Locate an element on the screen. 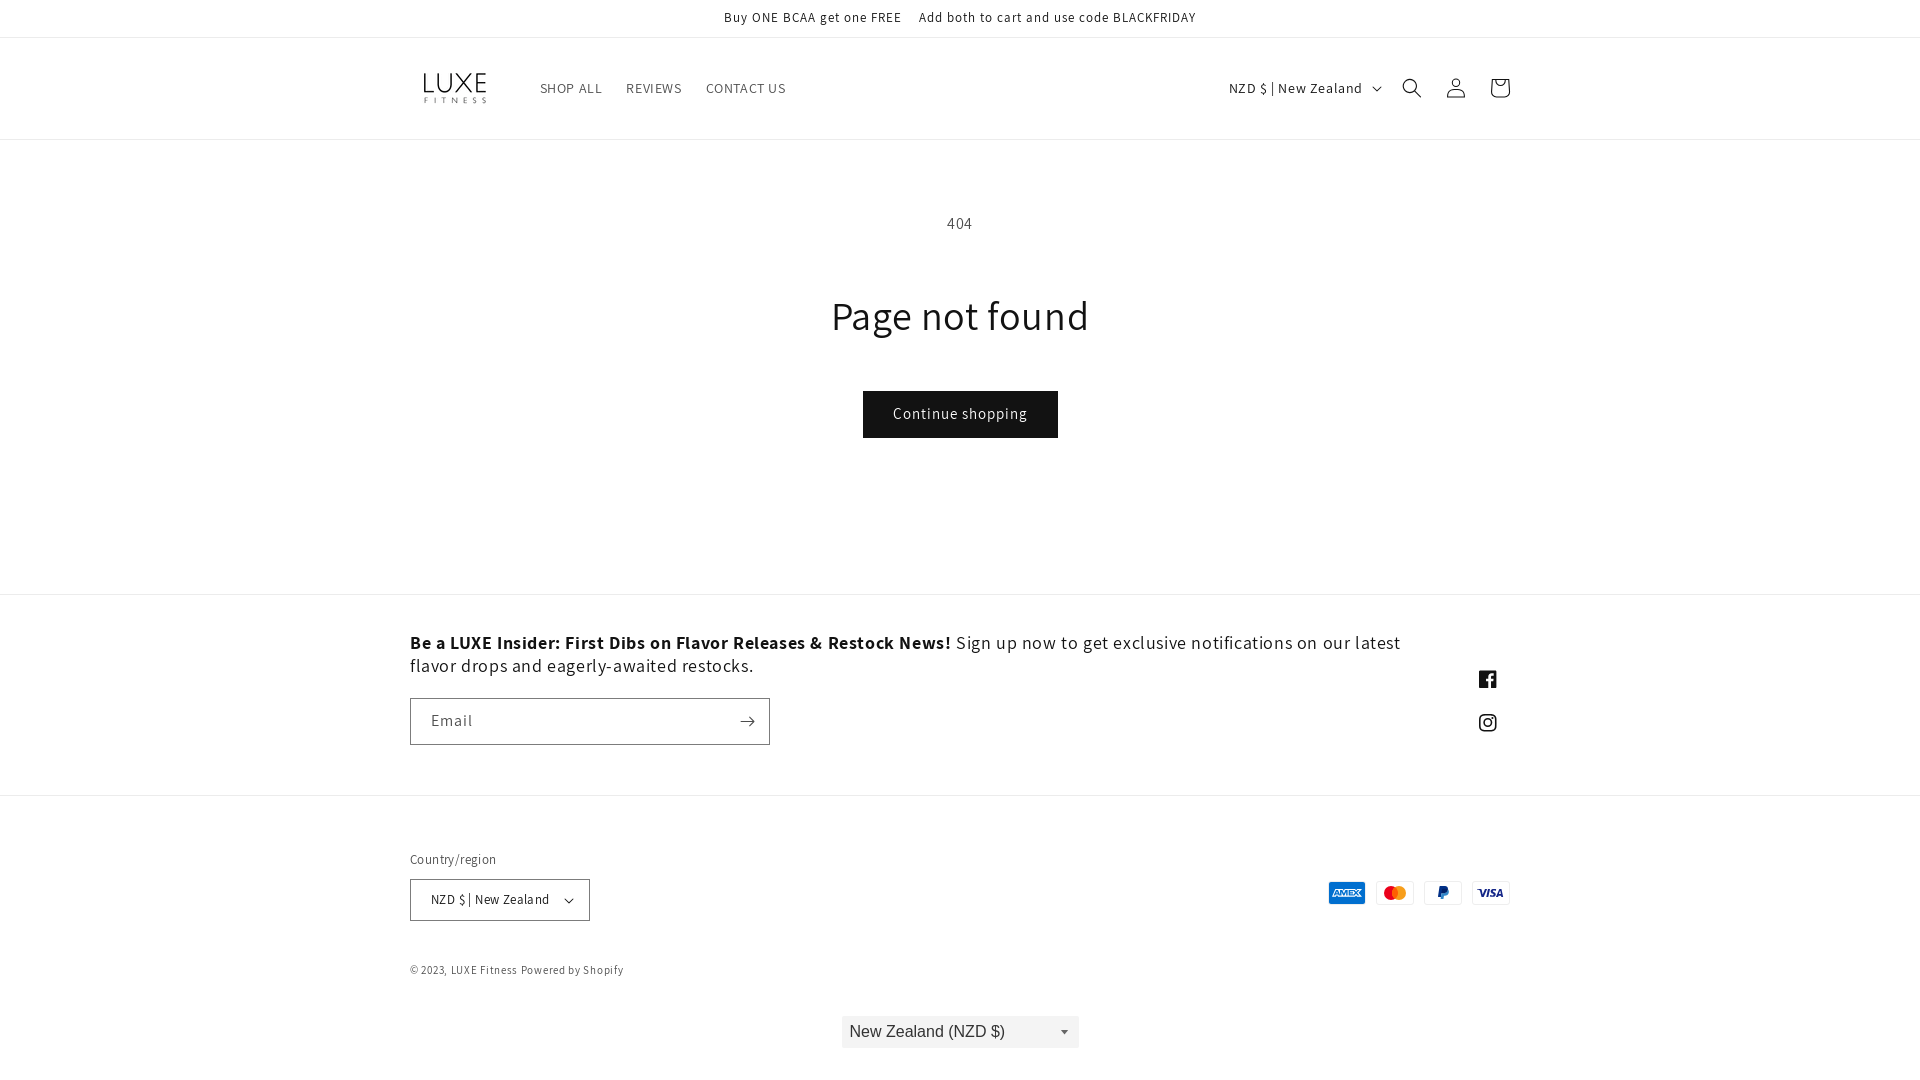 The image size is (1920, 1080). NZD $ | New Zealand is located at coordinates (1304, 88).